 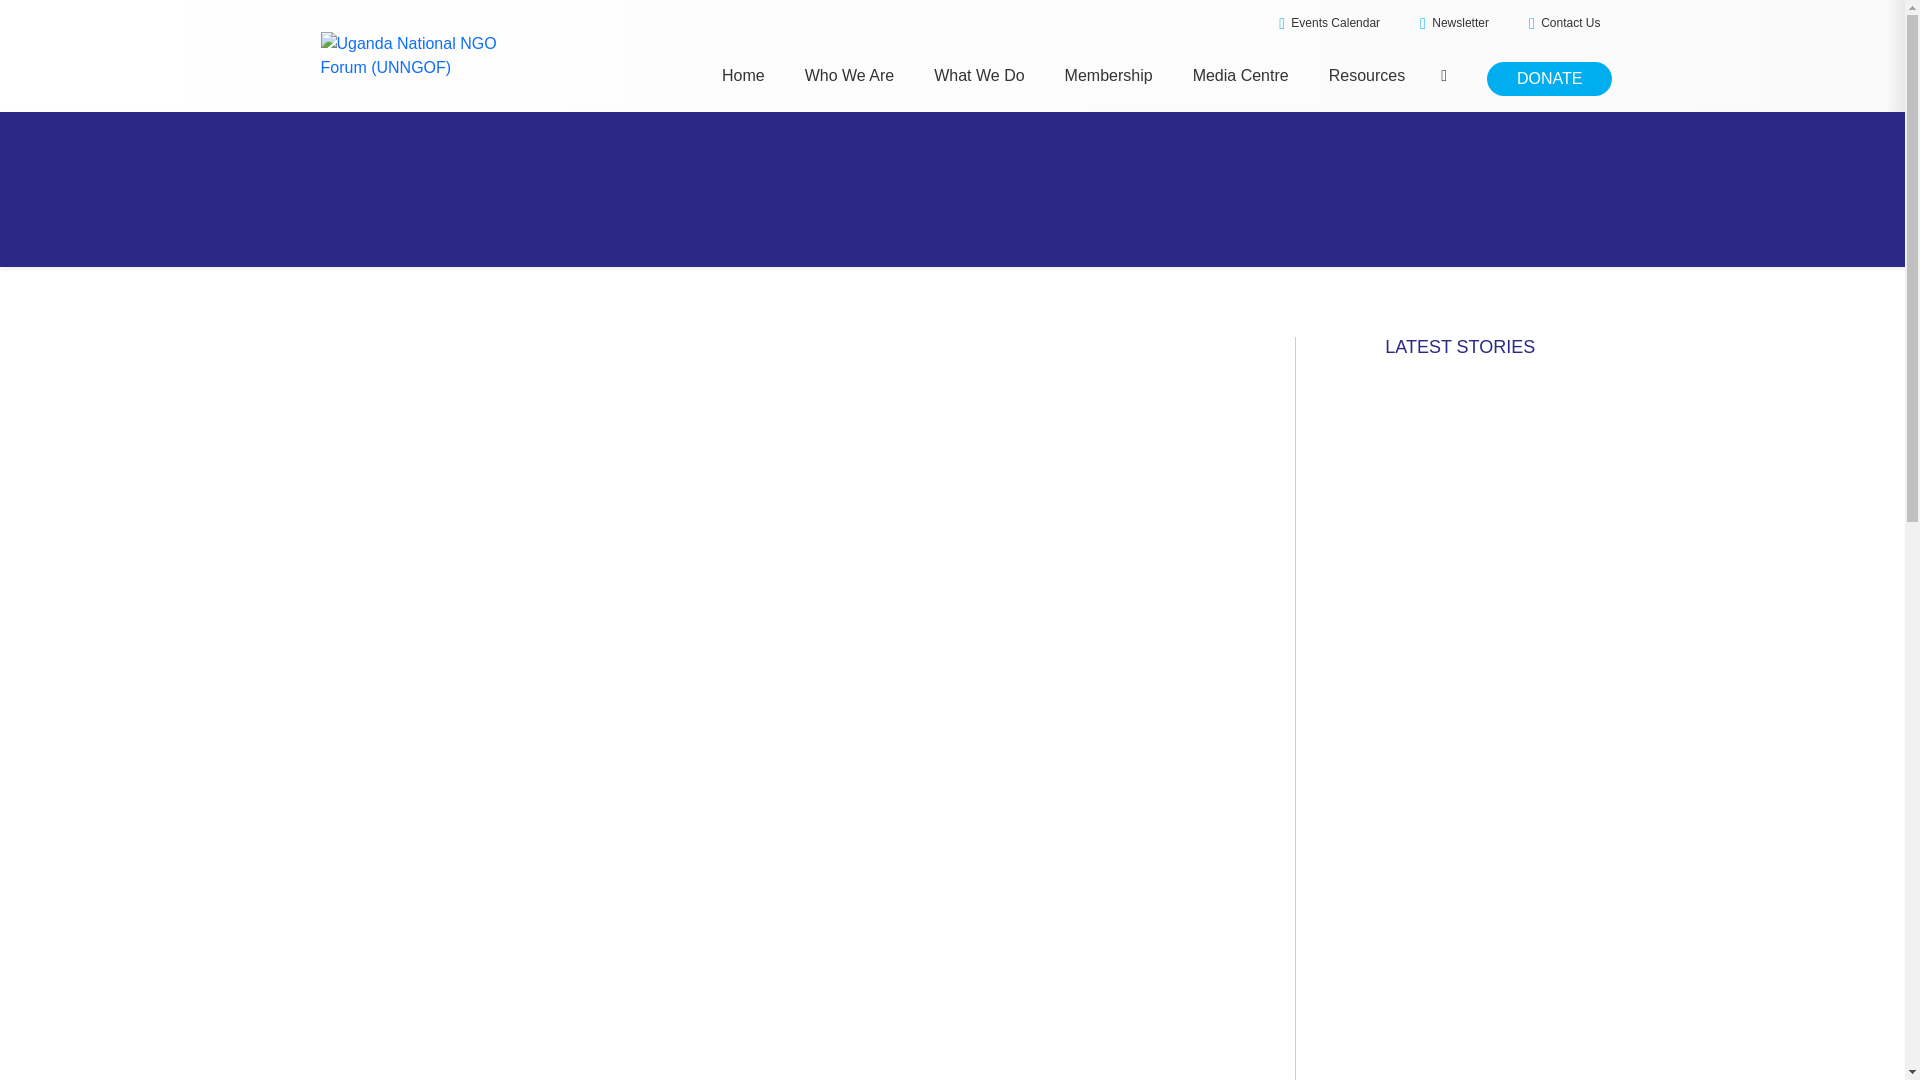 What do you see at coordinates (1240, 75) in the screenshot?
I see `Media Centre` at bounding box center [1240, 75].